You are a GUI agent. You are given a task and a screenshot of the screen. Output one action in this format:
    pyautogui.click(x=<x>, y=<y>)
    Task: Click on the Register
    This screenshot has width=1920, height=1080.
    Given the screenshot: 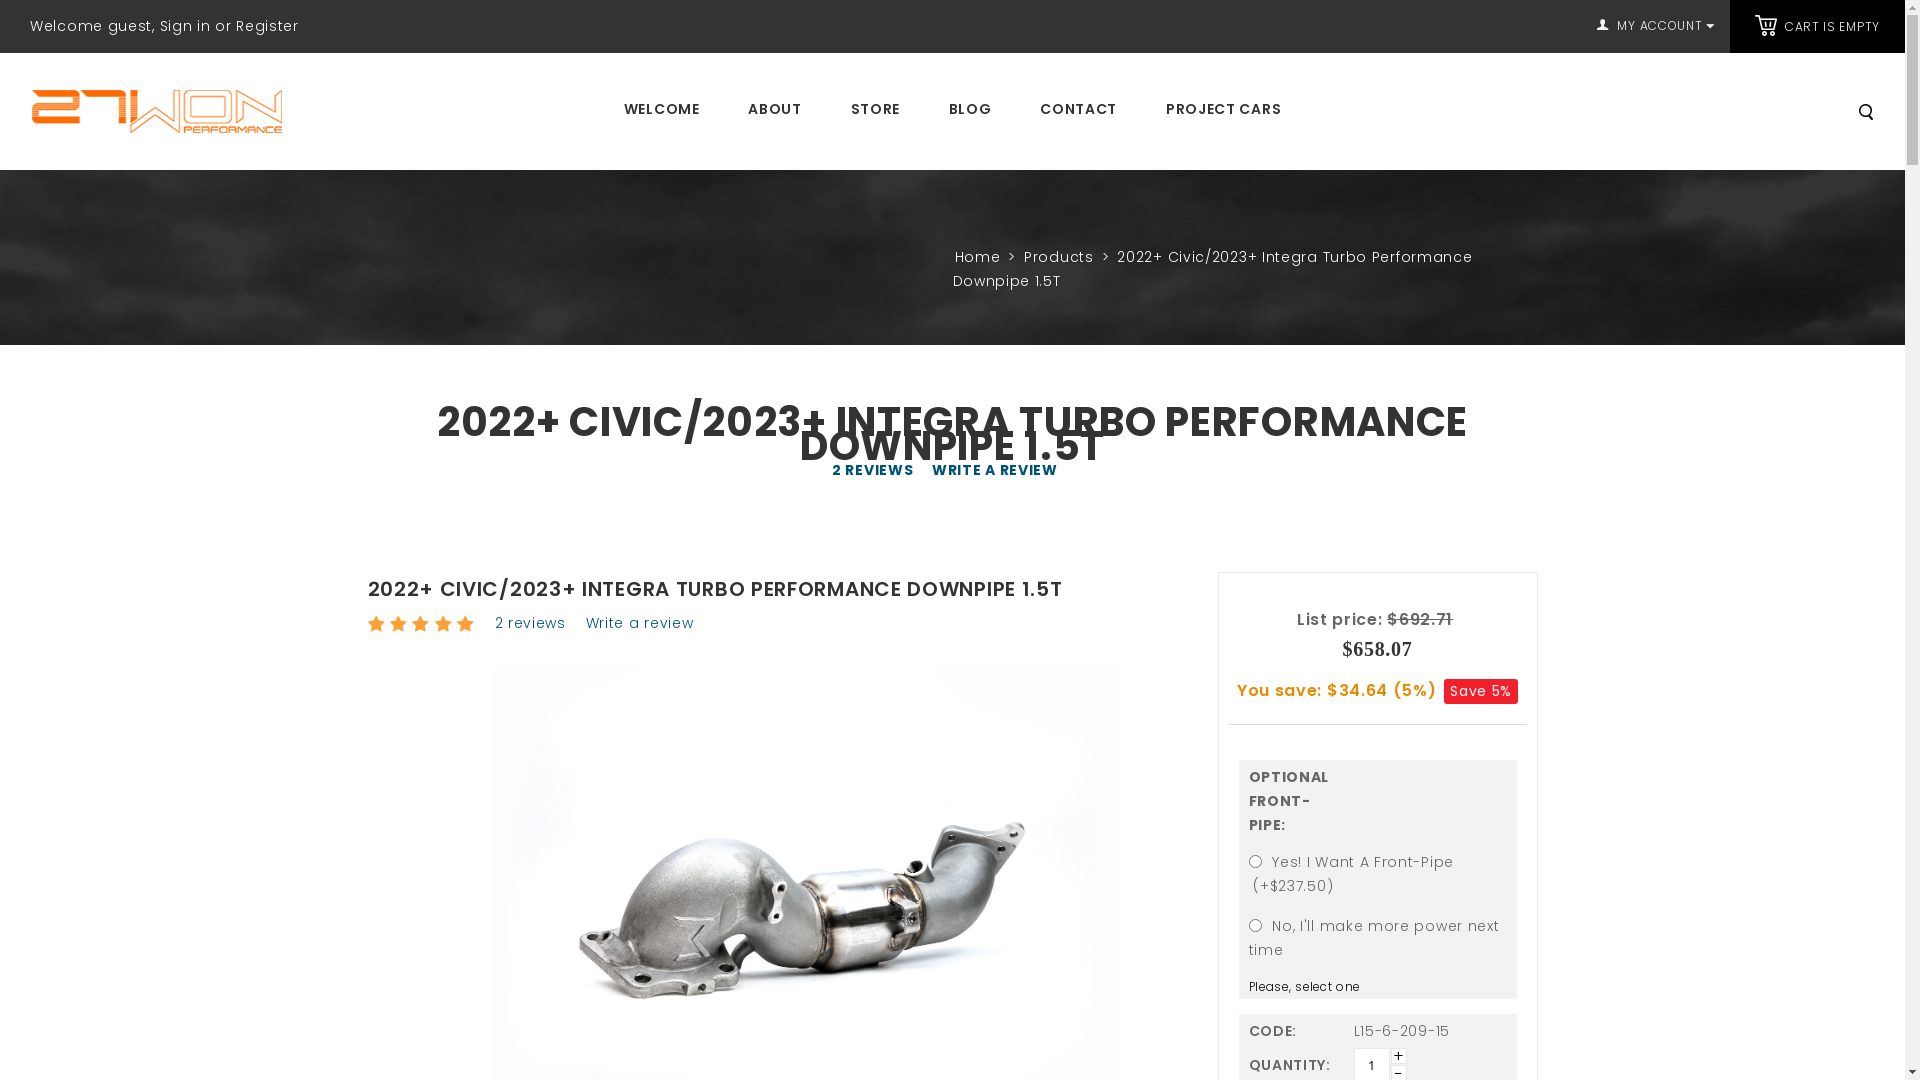 What is the action you would take?
    pyautogui.click(x=268, y=26)
    